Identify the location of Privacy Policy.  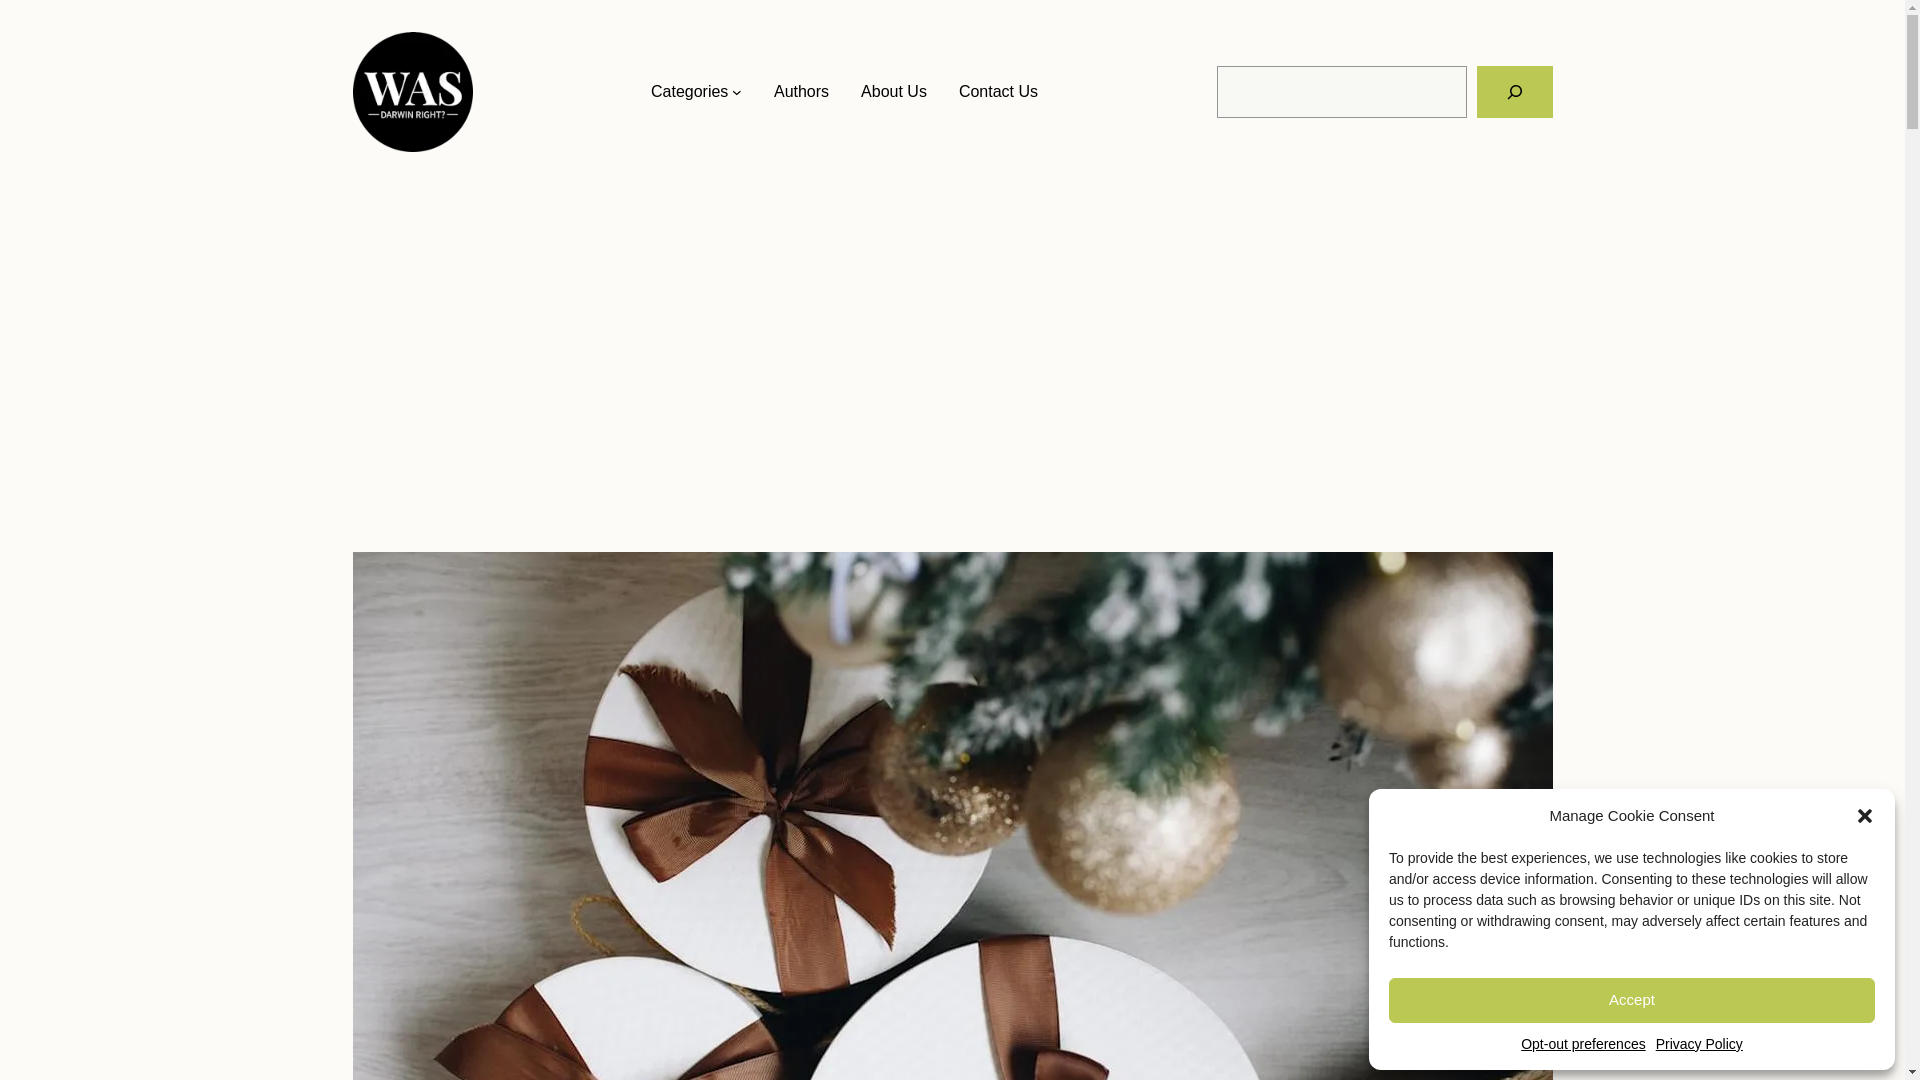
(1699, 1044).